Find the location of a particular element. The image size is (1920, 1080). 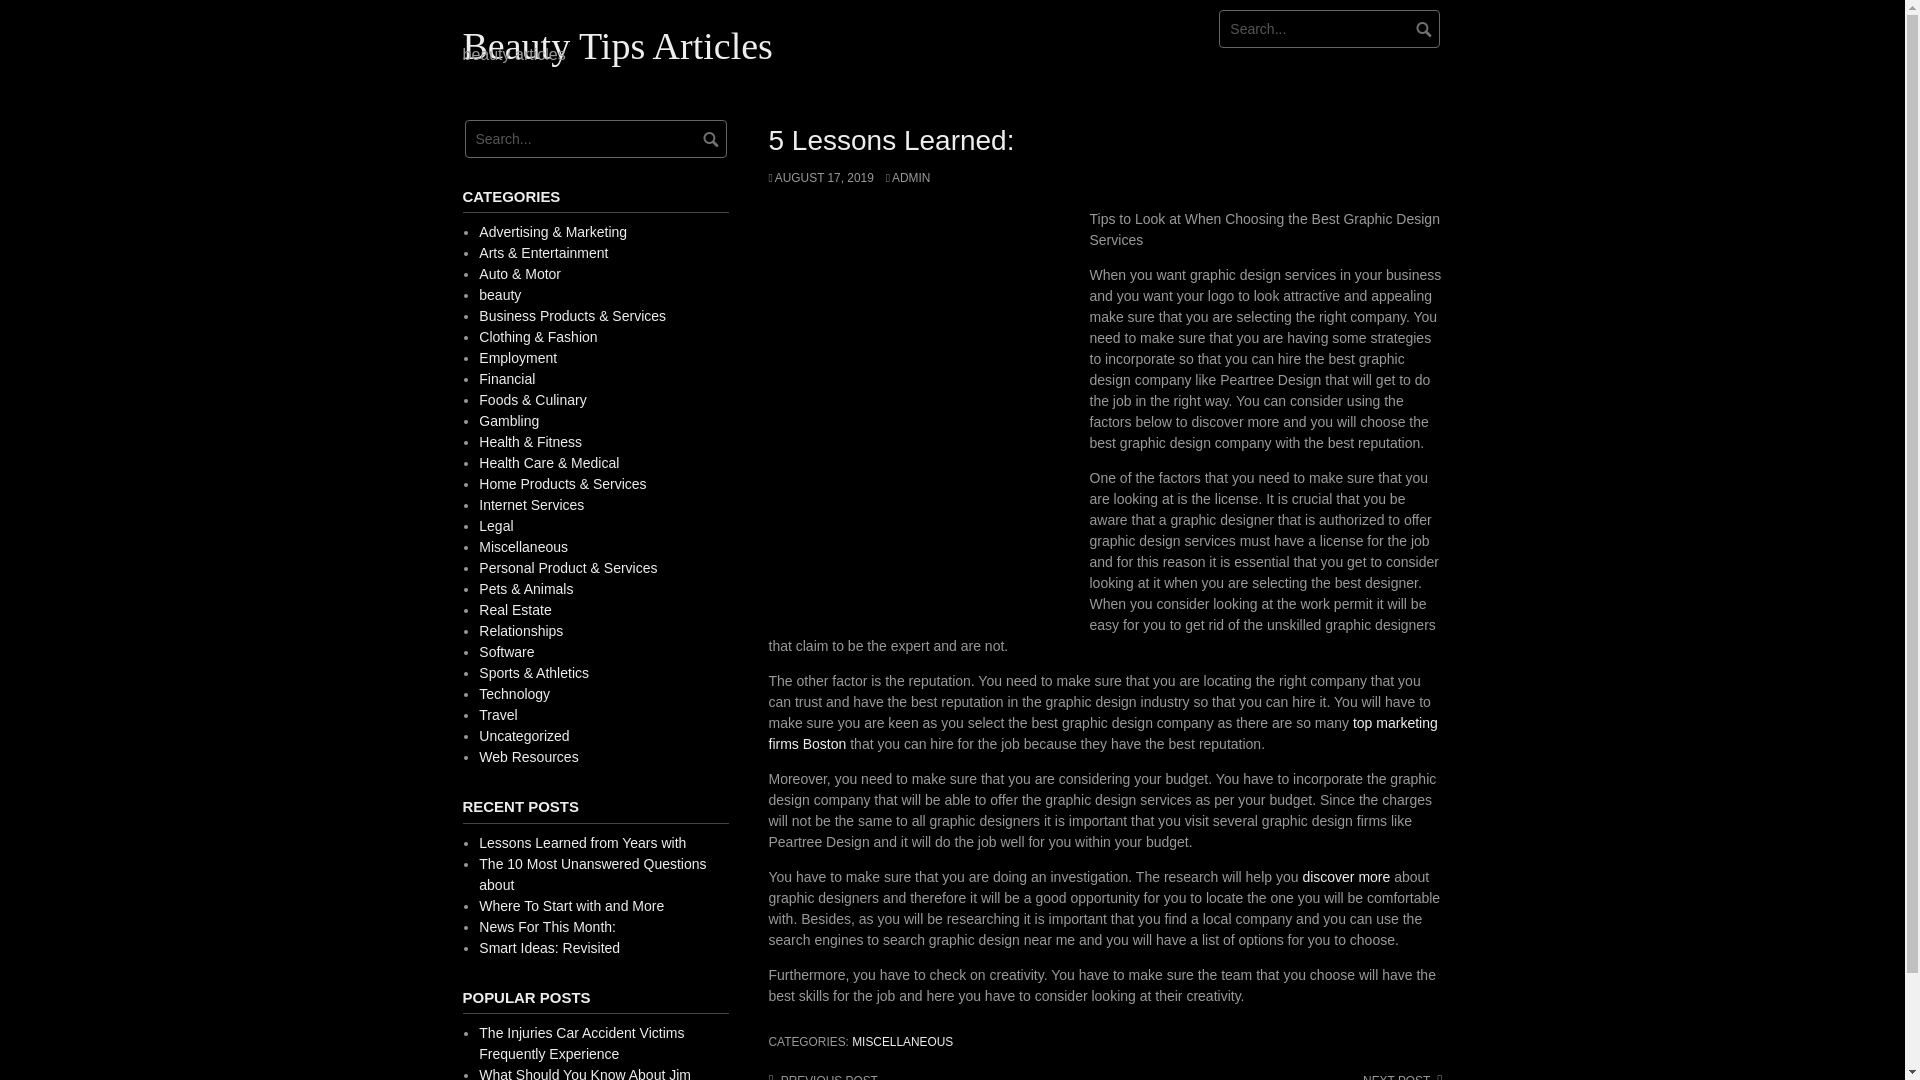

Relationships is located at coordinates (520, 631).